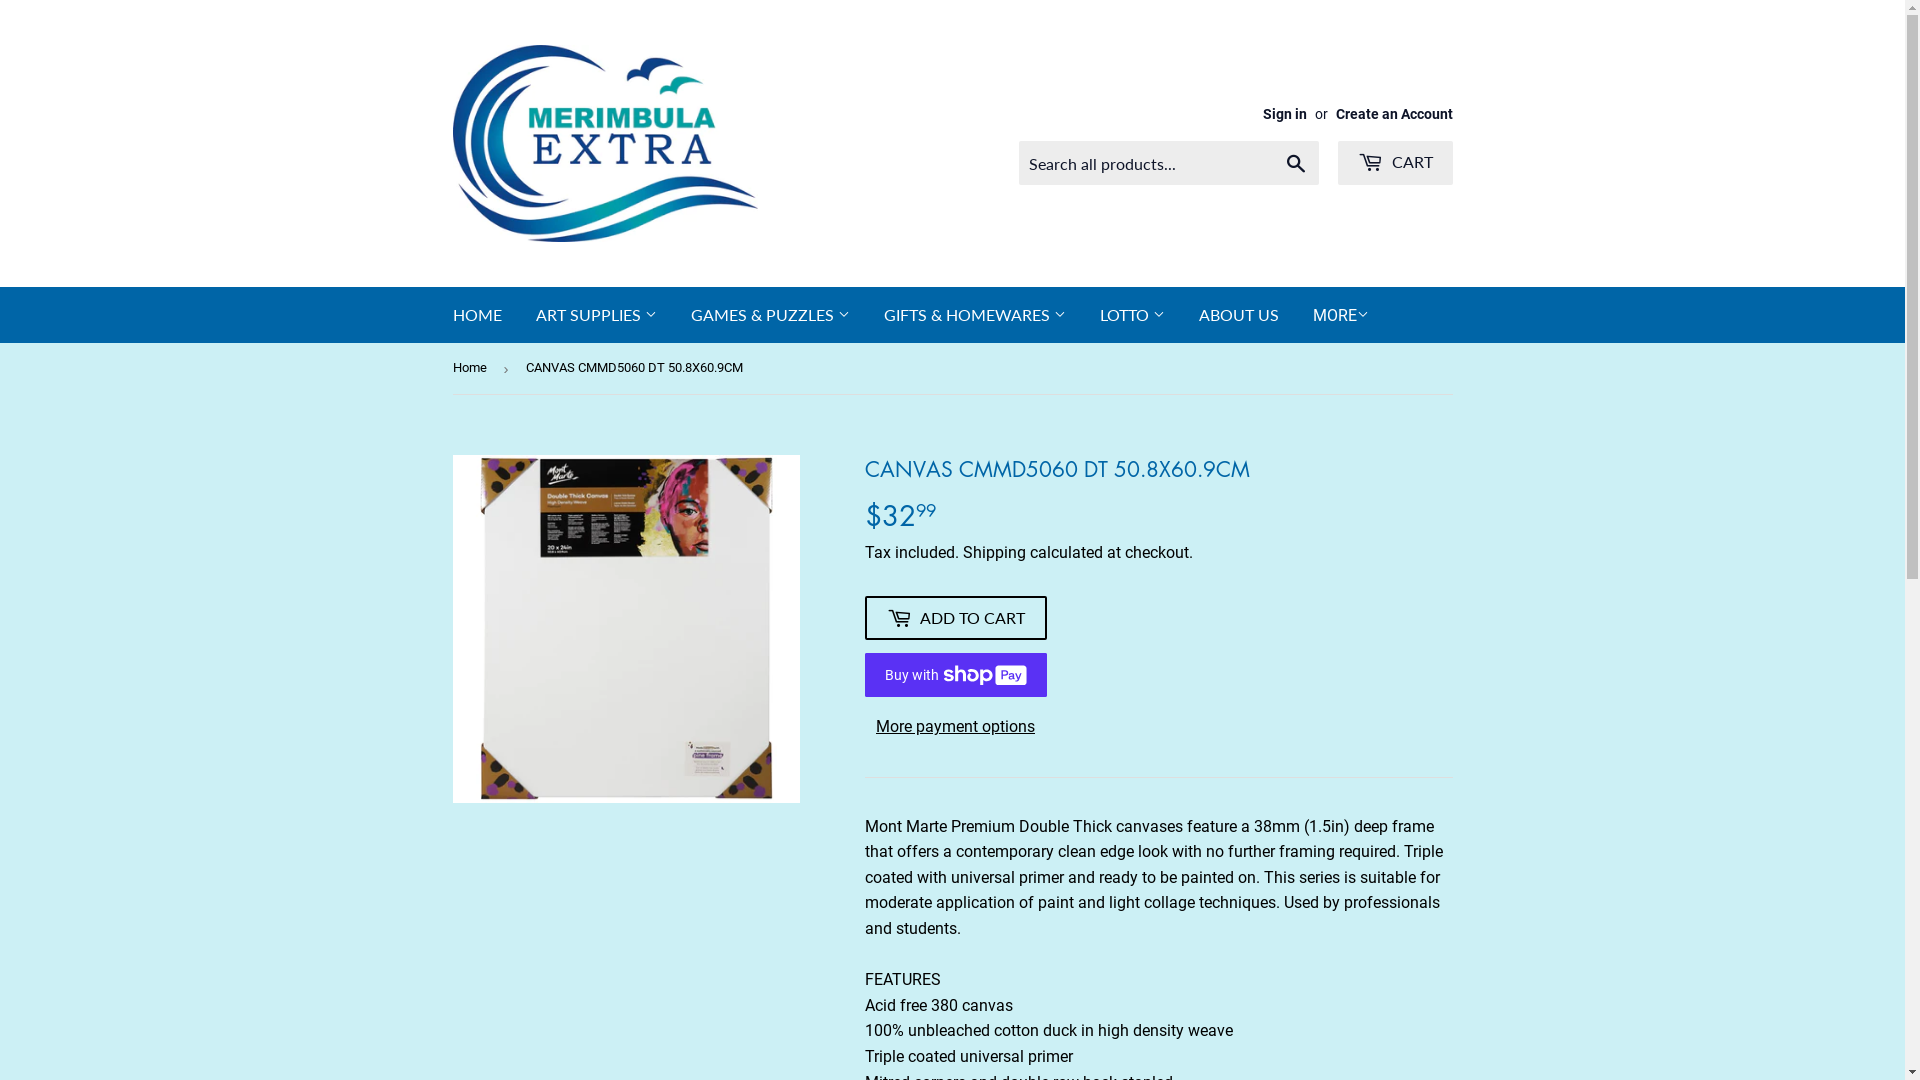 The width and height of the screenshot is (1920, 1080). I want to click on ADD TO CART, so click(955, 618).